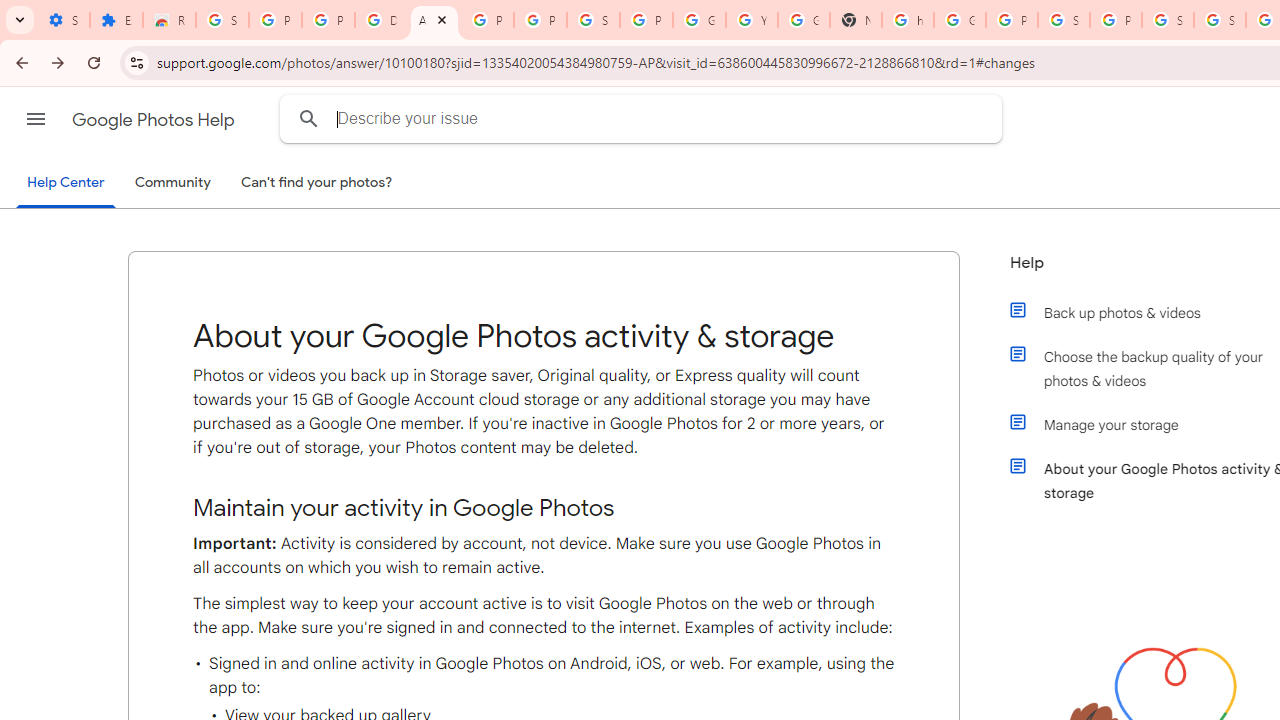  What do you see at coordinates (644, 118) in the screenshot?
I see `Describe your issue` at bounding box center [644, 118].